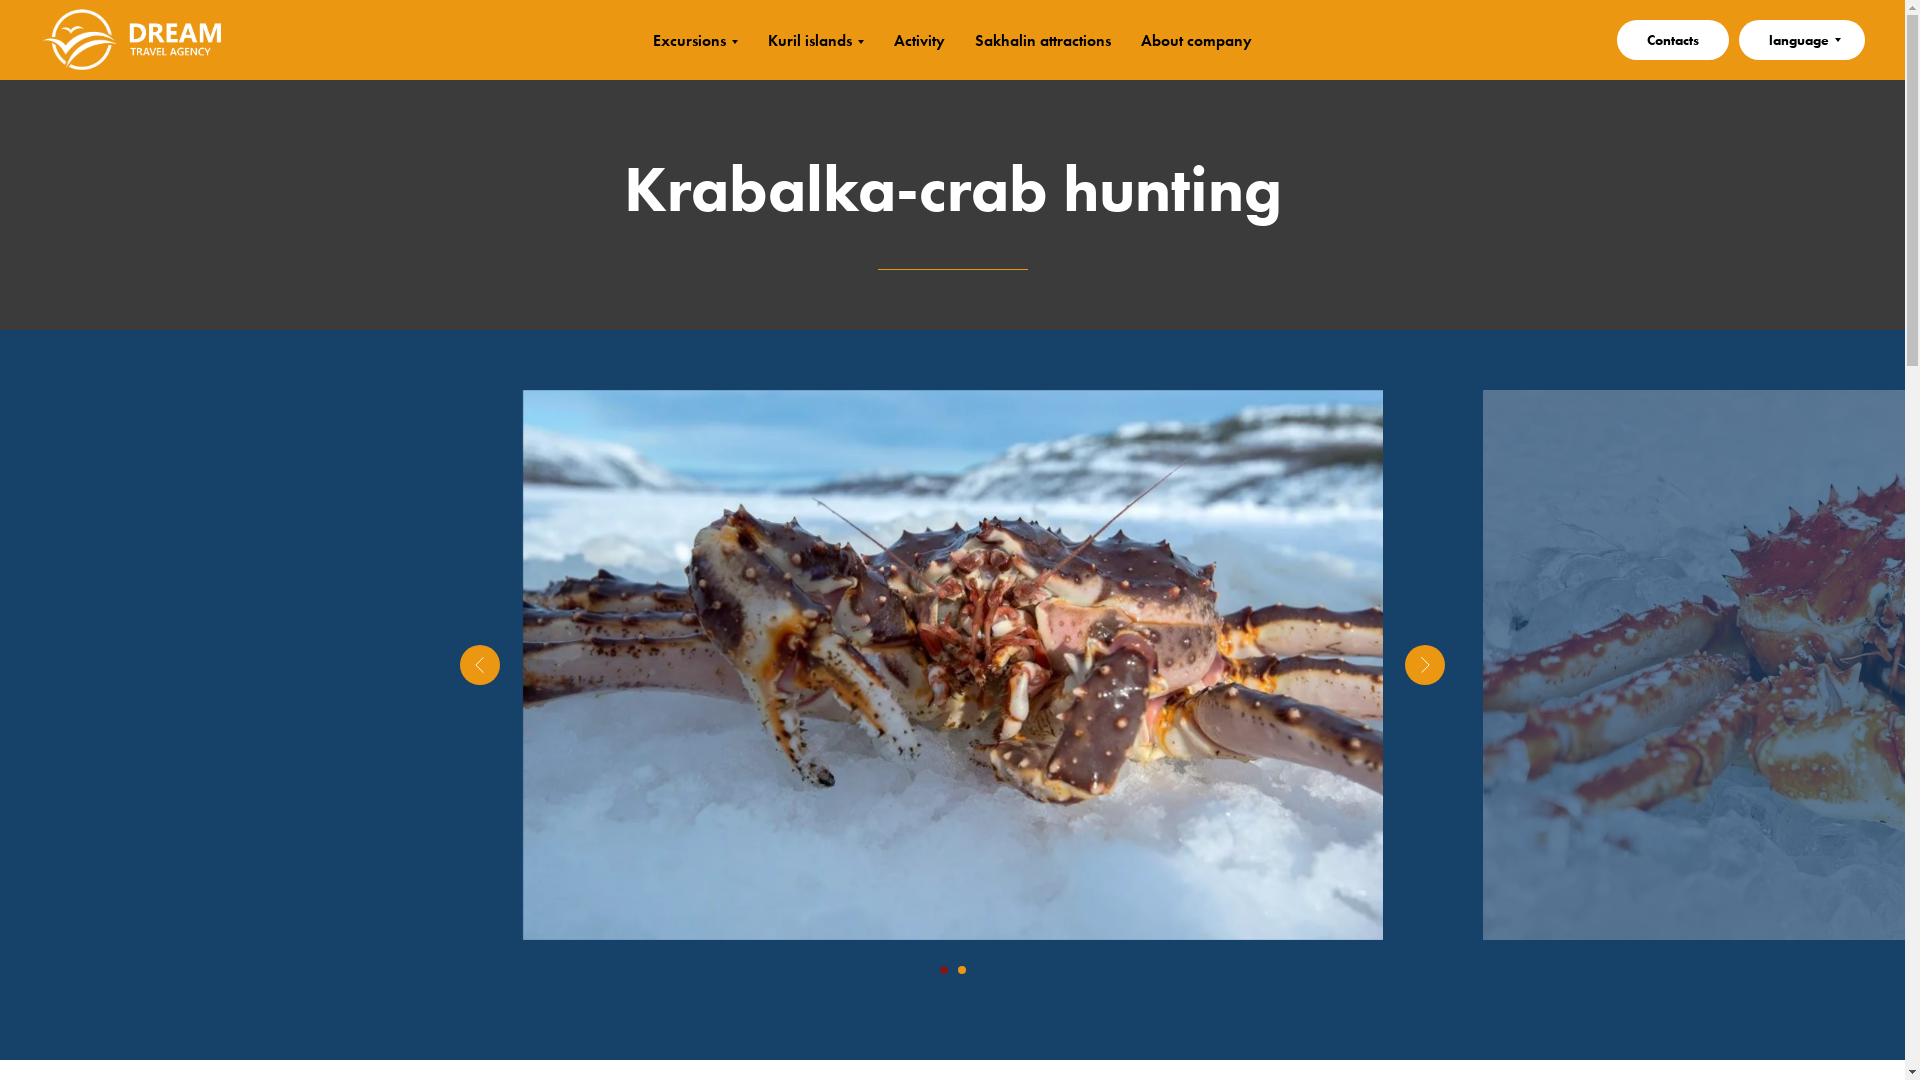 The width and height of the screenshot is (1920, 1080). I want to click on Contacts, so click(1672, 40).